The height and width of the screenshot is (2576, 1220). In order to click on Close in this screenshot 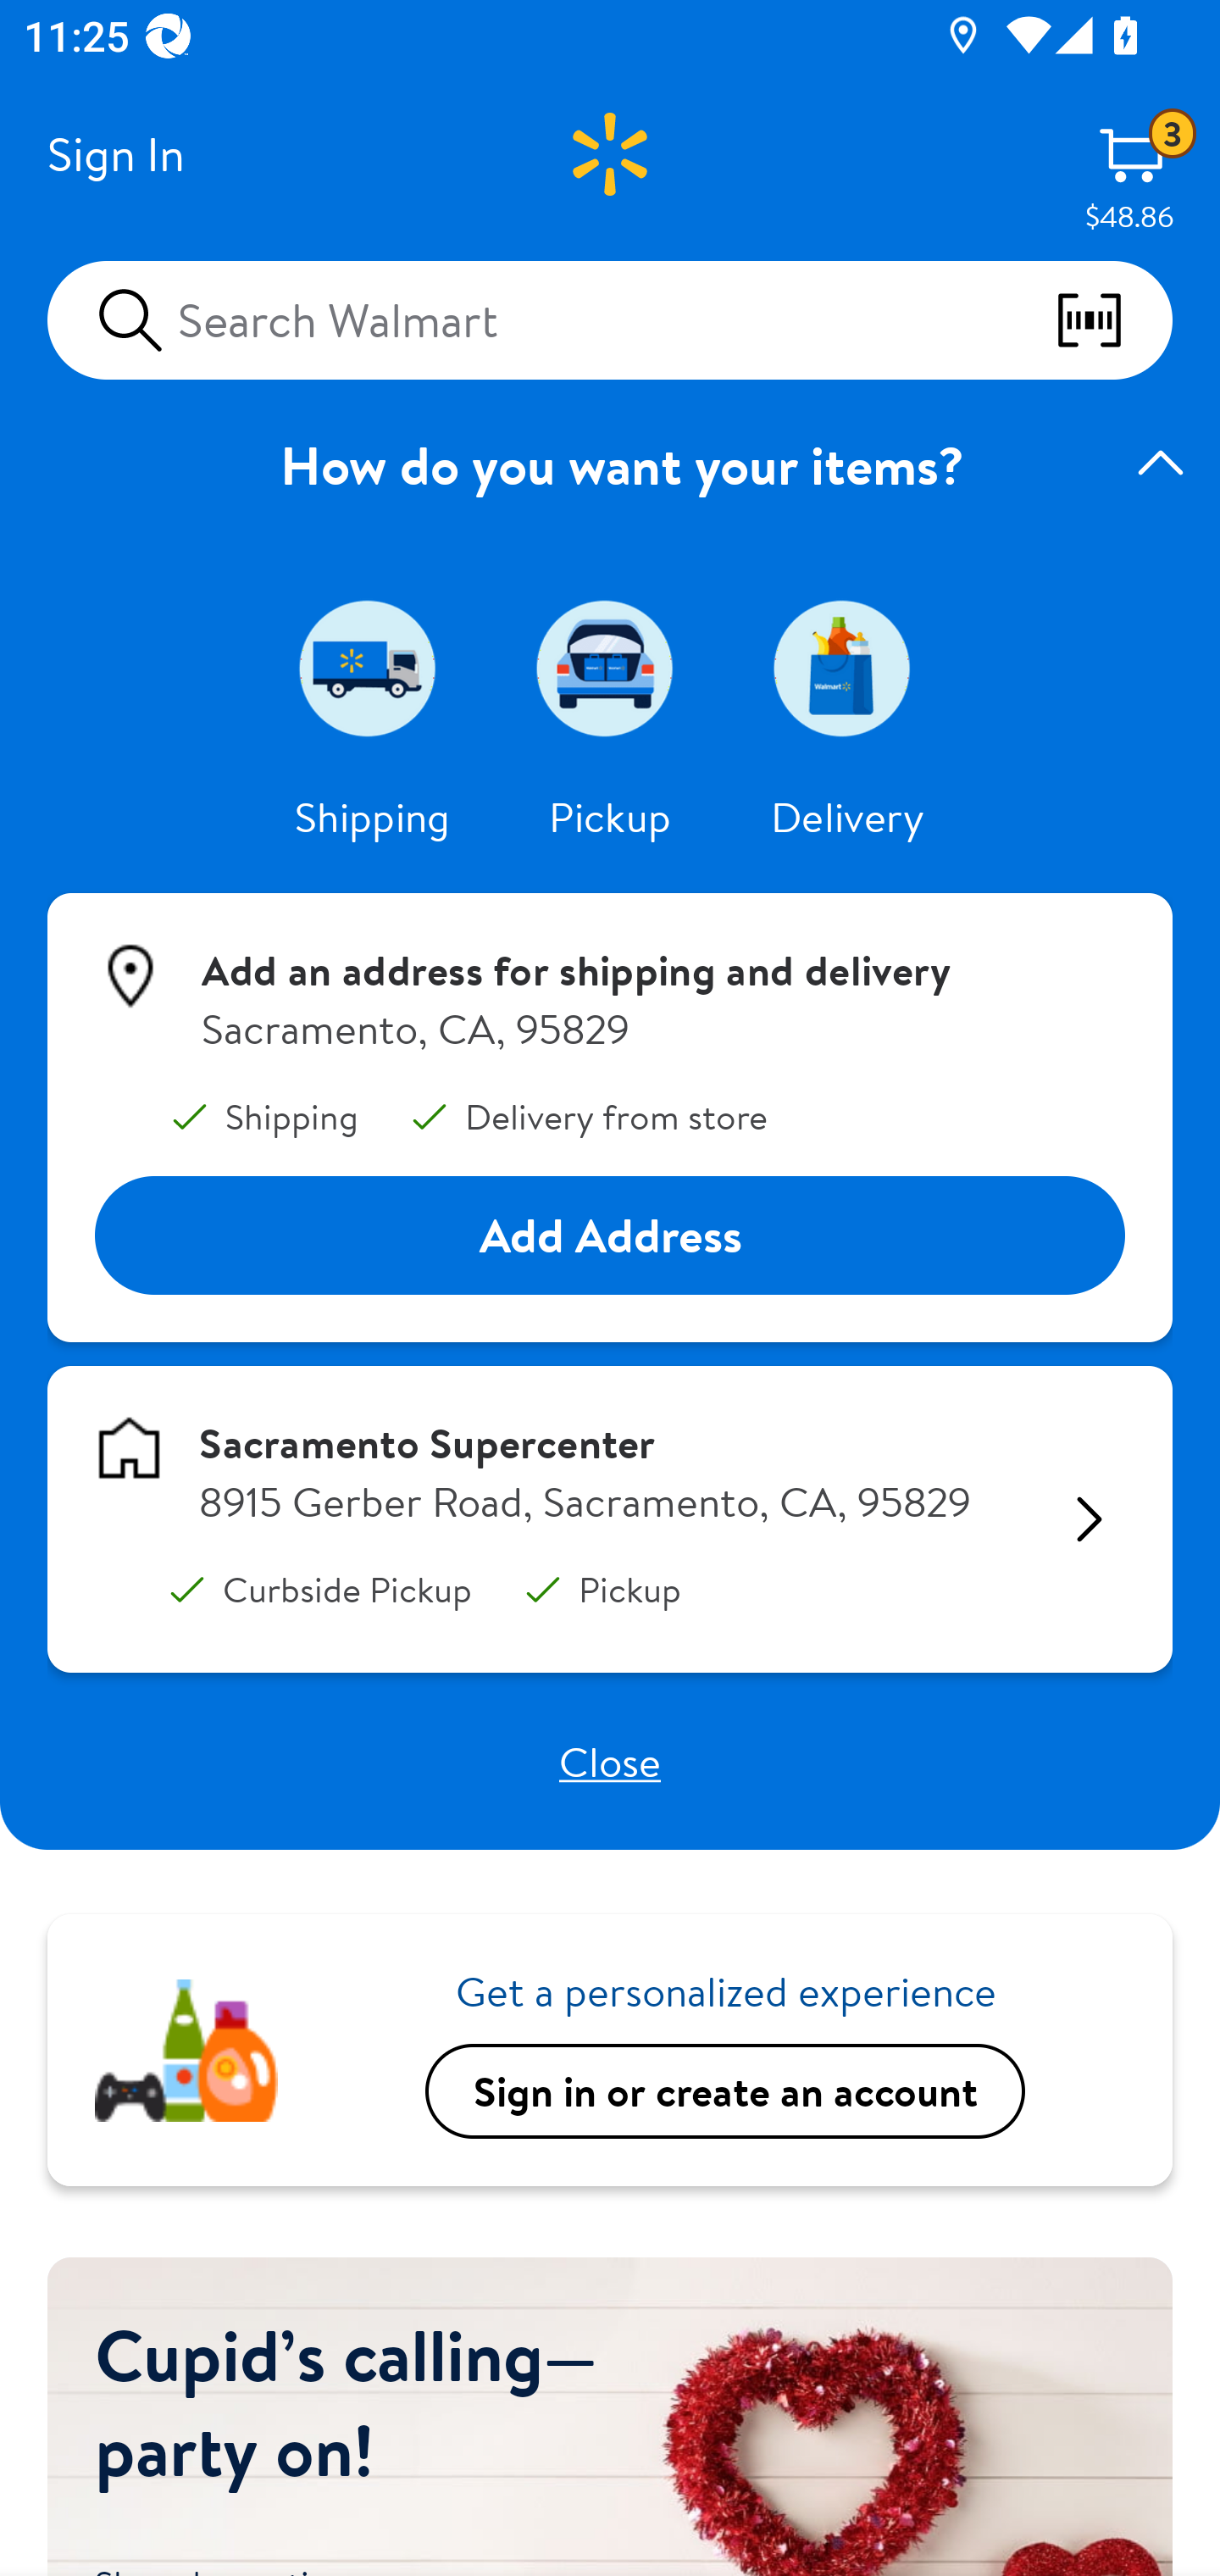, I will do `click(610, 1762)`.